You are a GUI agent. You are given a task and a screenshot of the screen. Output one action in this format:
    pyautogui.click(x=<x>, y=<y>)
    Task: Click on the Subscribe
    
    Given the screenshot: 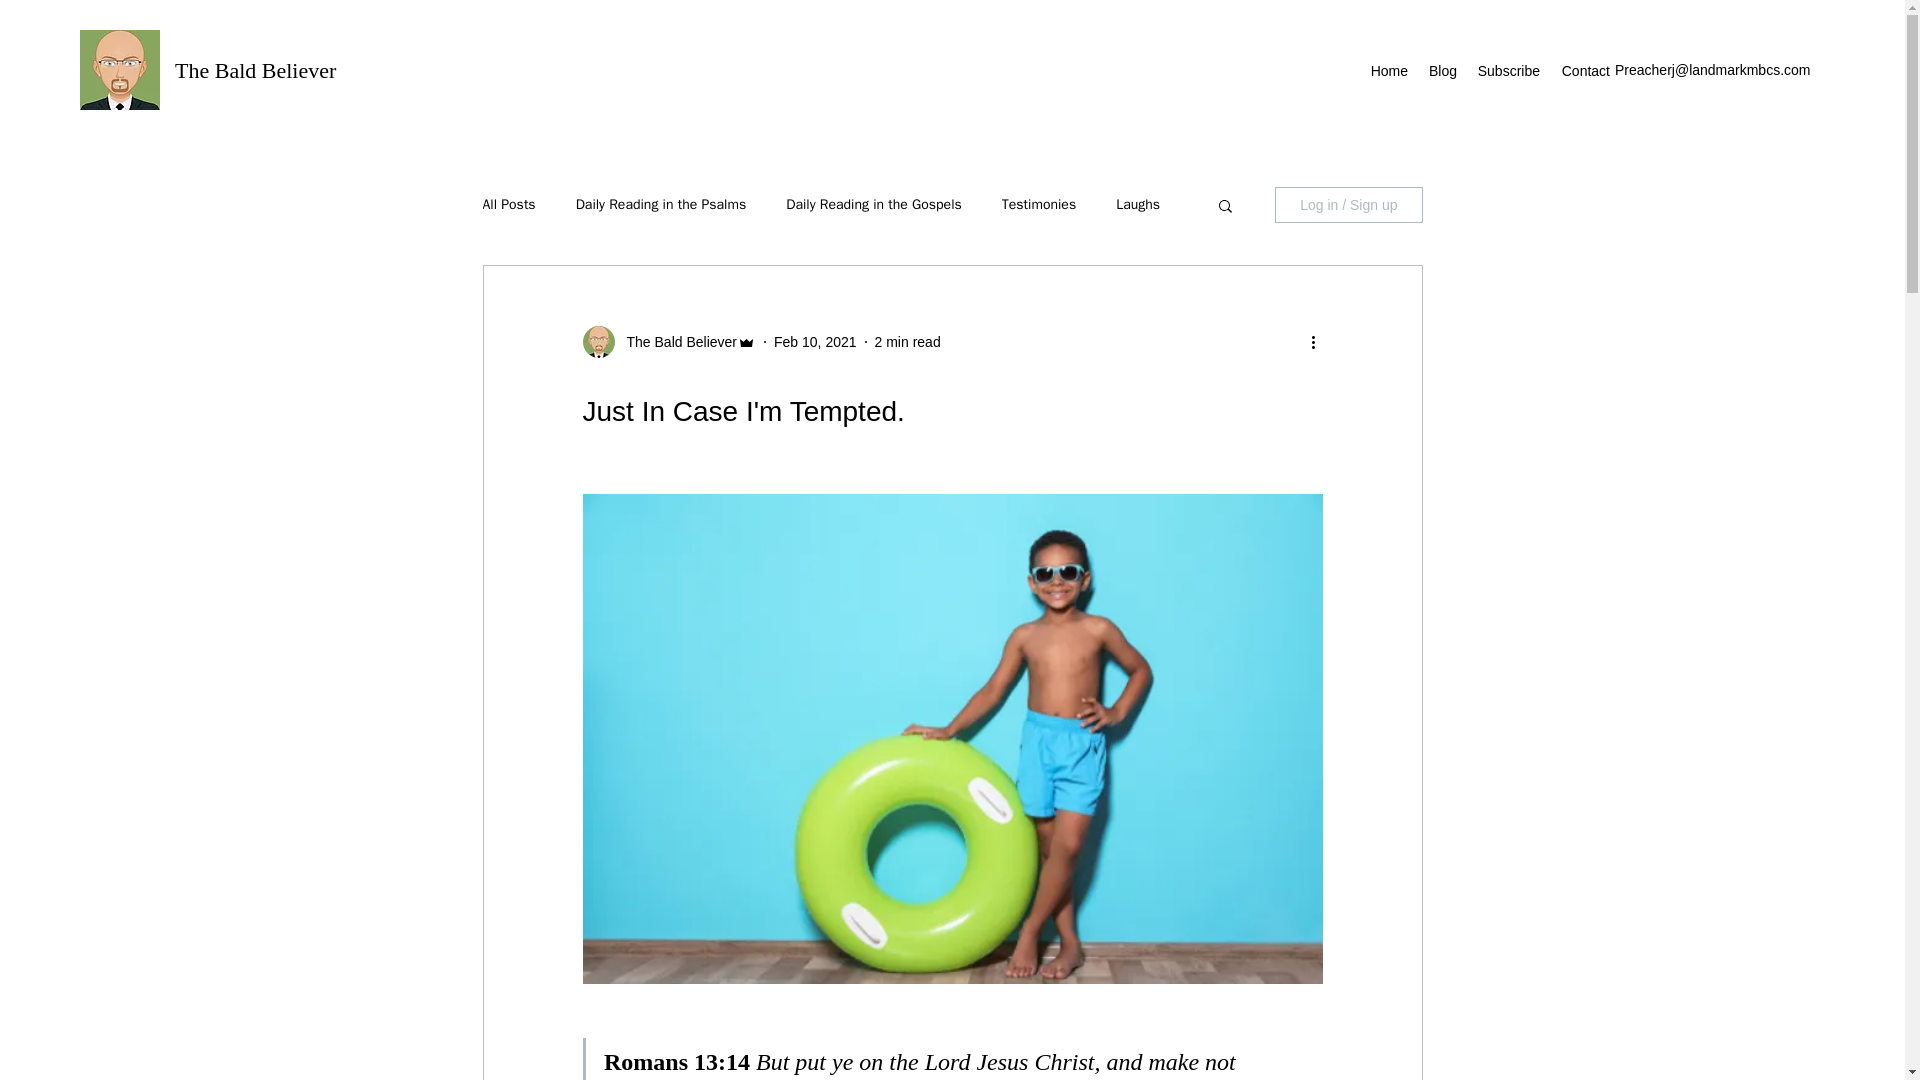 What is the action you would take?
    pyautogui.click(x=1508, y=71)
    